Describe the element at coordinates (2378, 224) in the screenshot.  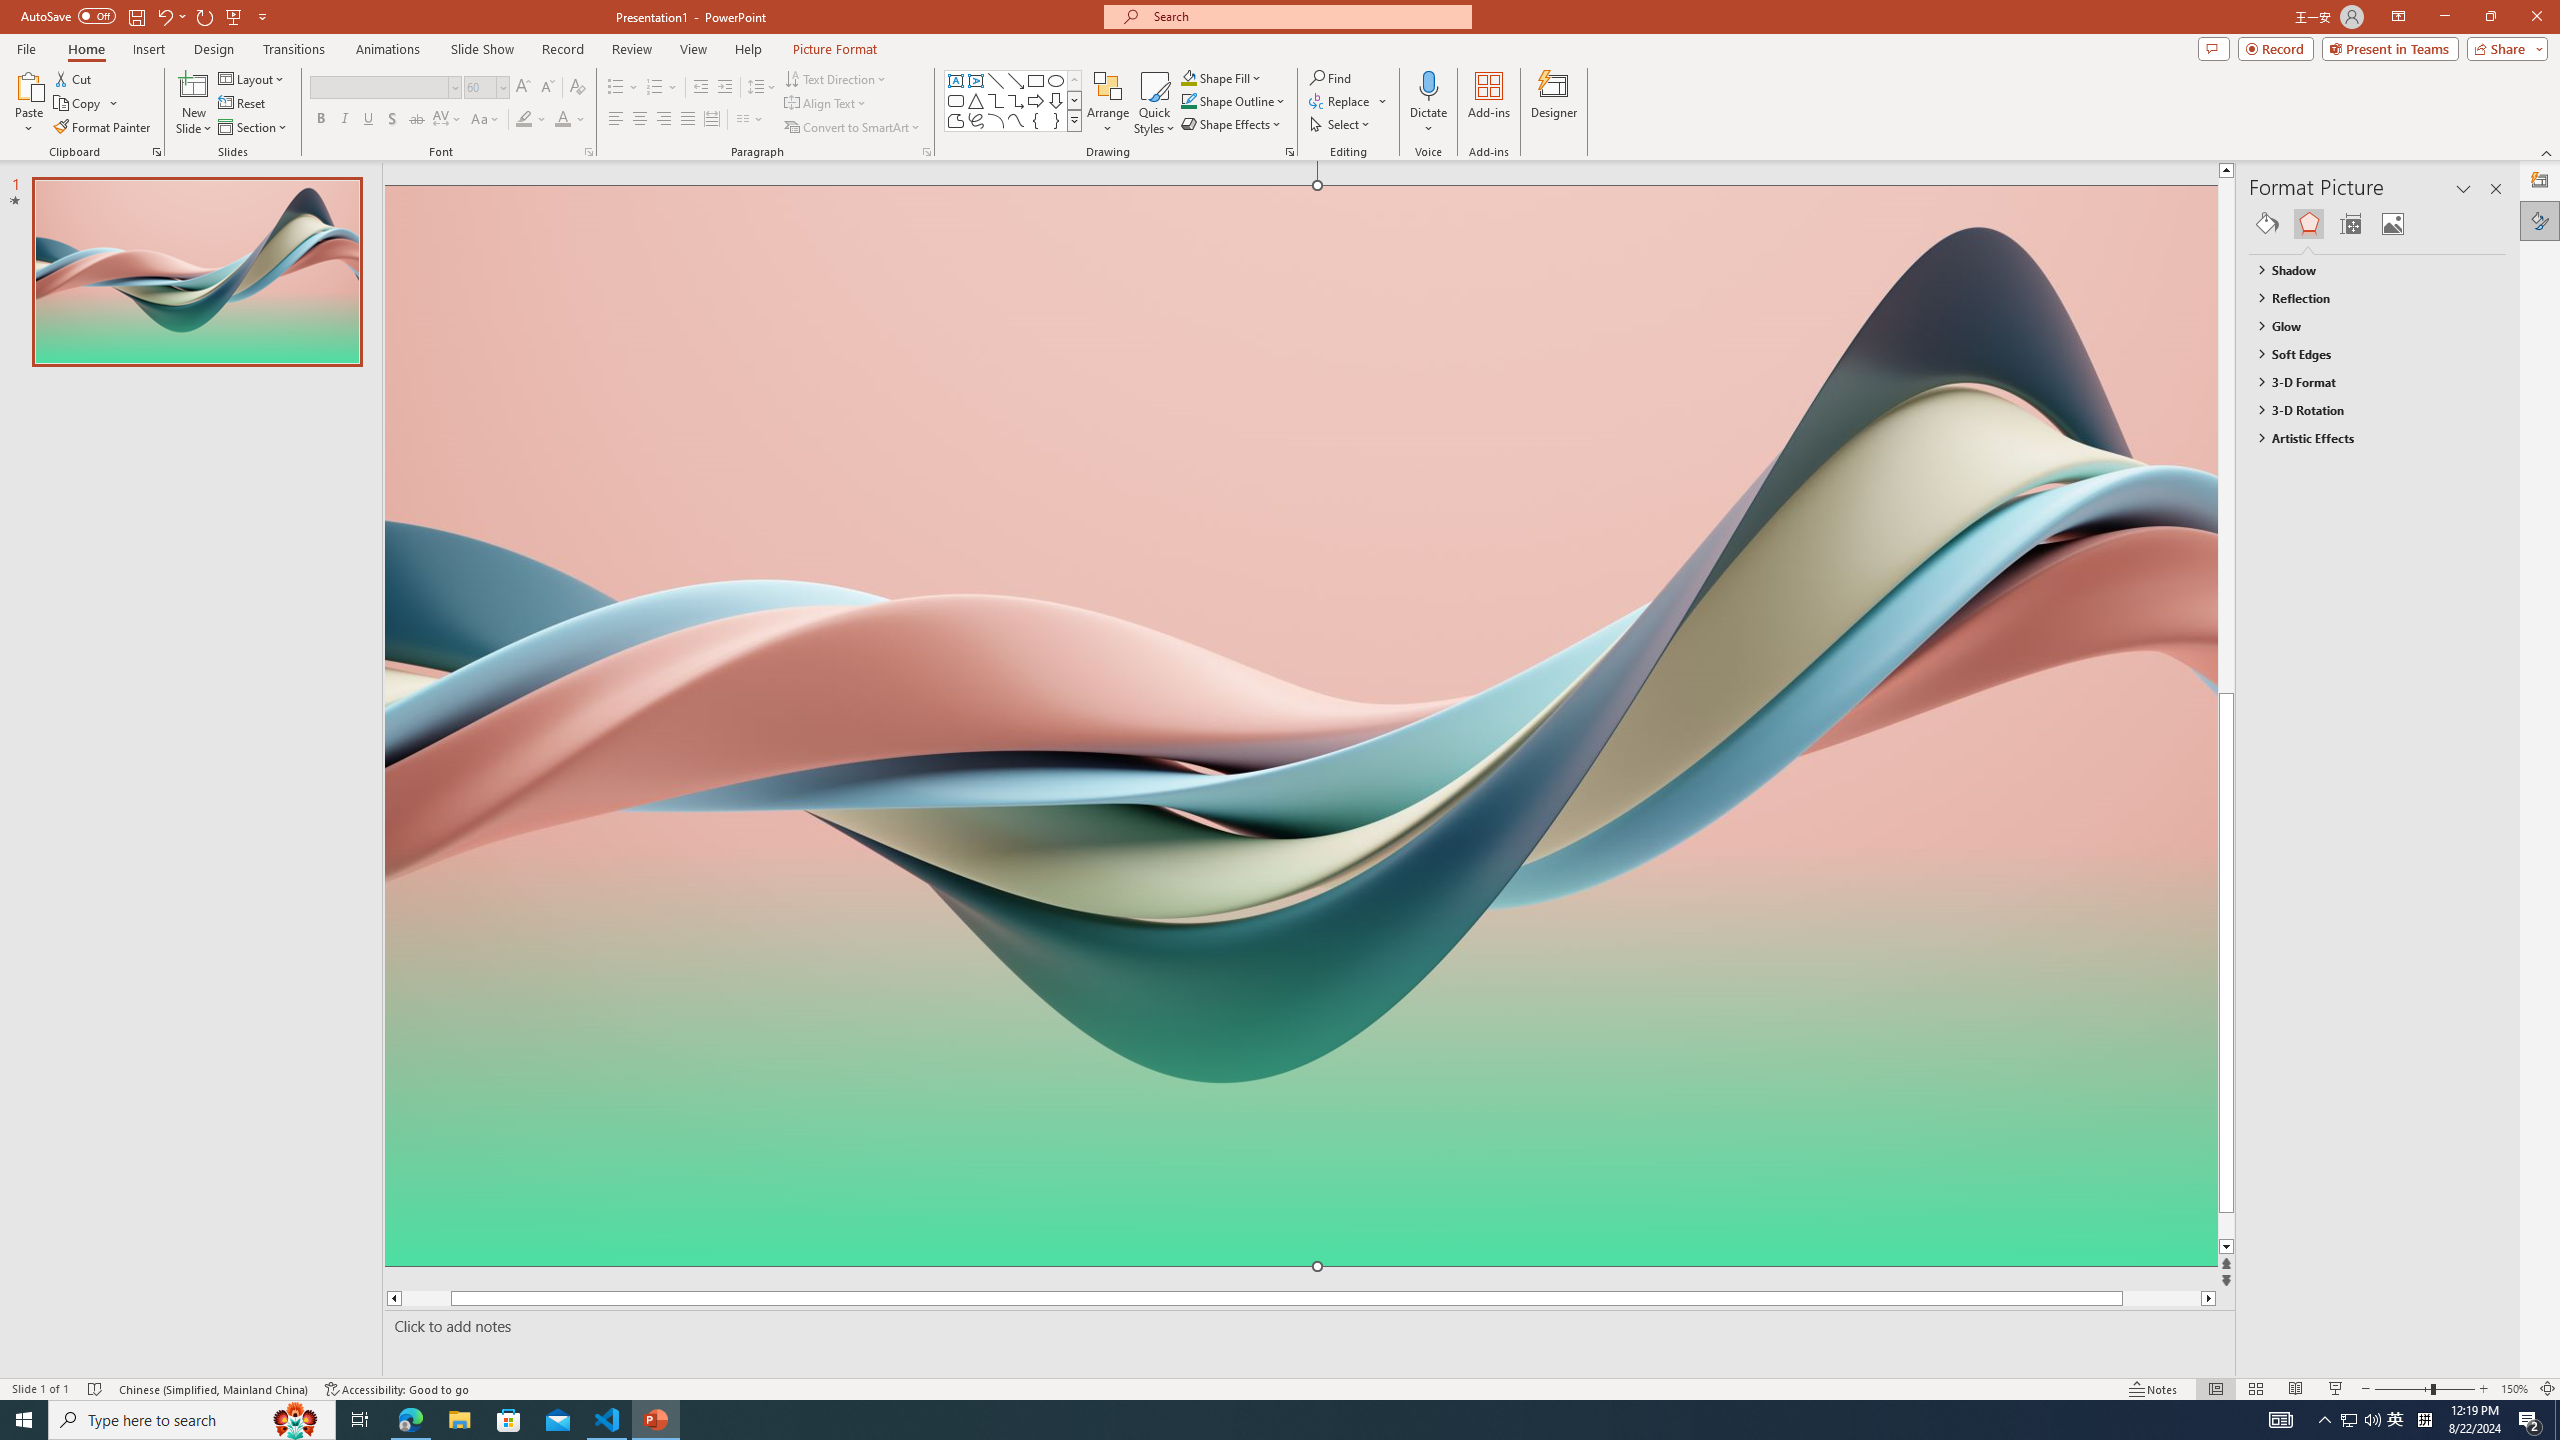
I see `Class: NetUIGalleryContainer` at that location.